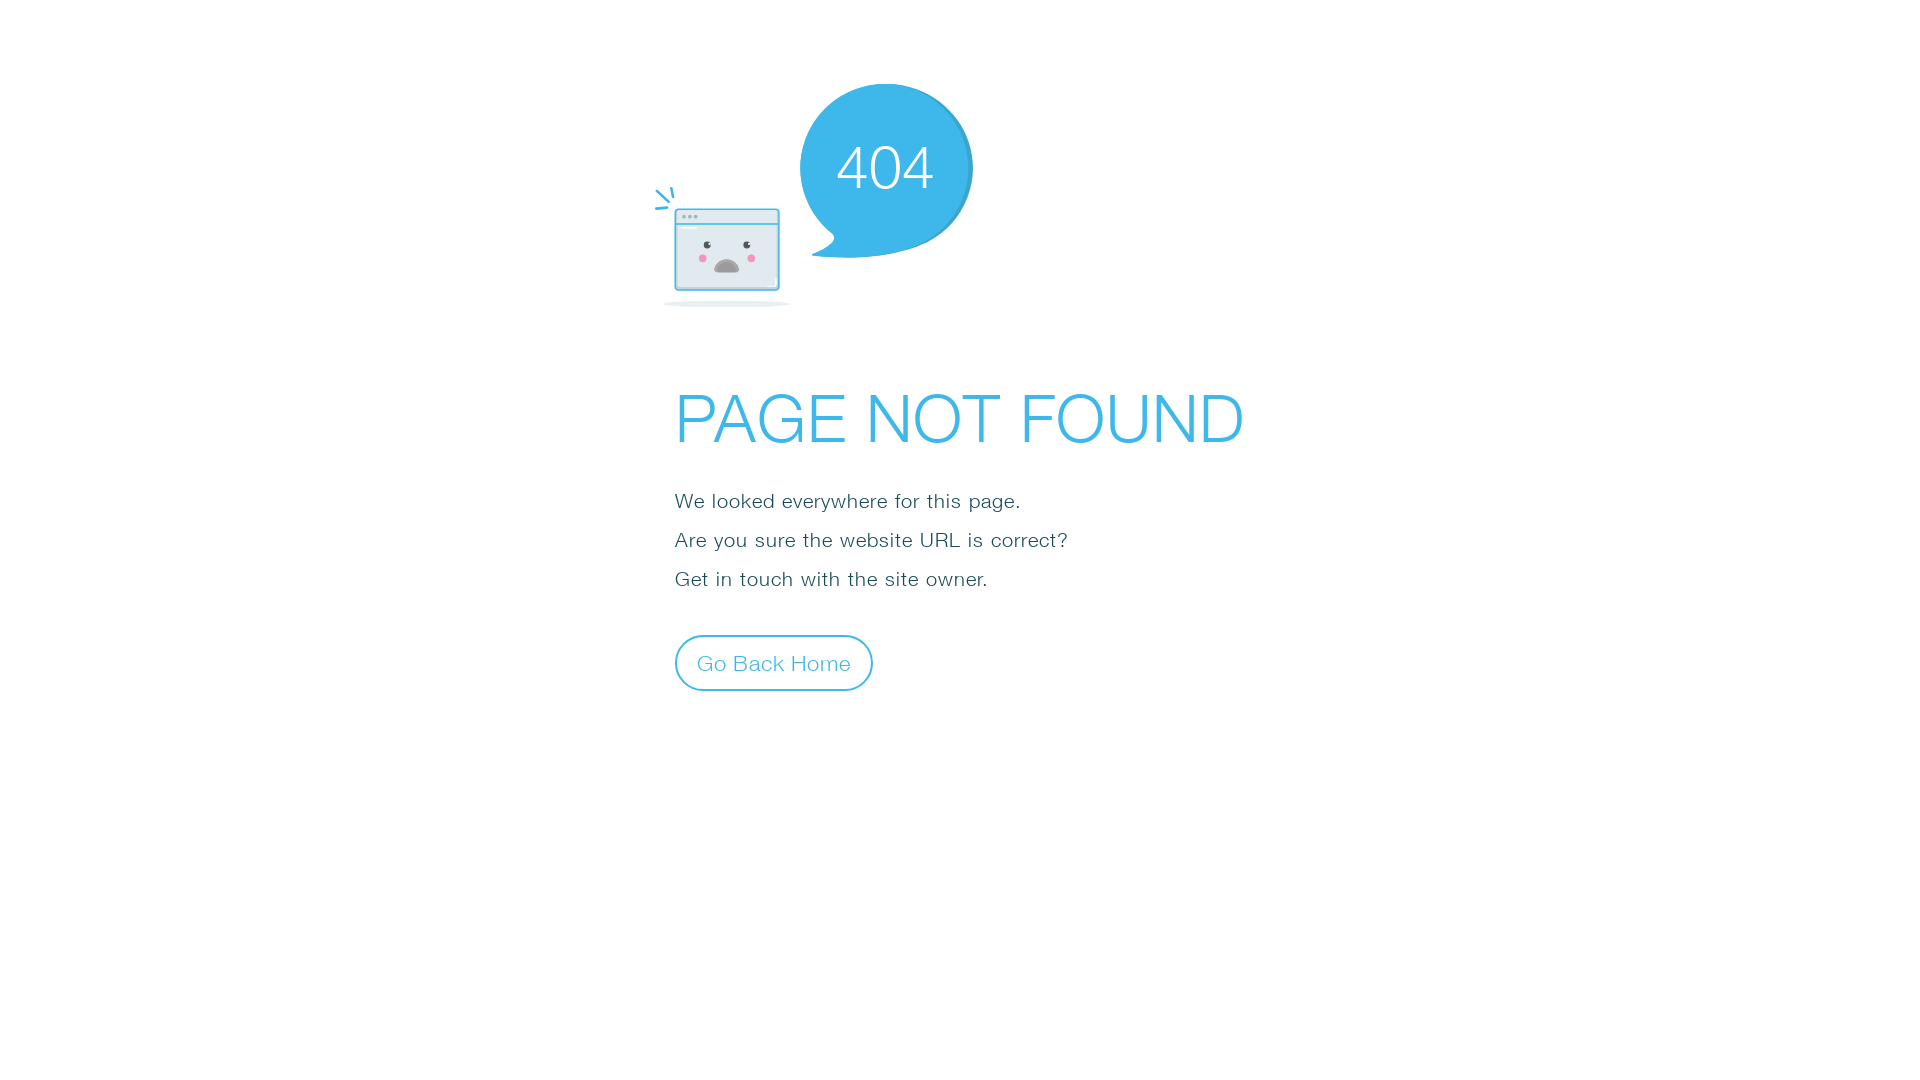 Image resolution: width=1920 pixels, height=1080 pixels. I want to click on Go Back Home, so click(774, 662).